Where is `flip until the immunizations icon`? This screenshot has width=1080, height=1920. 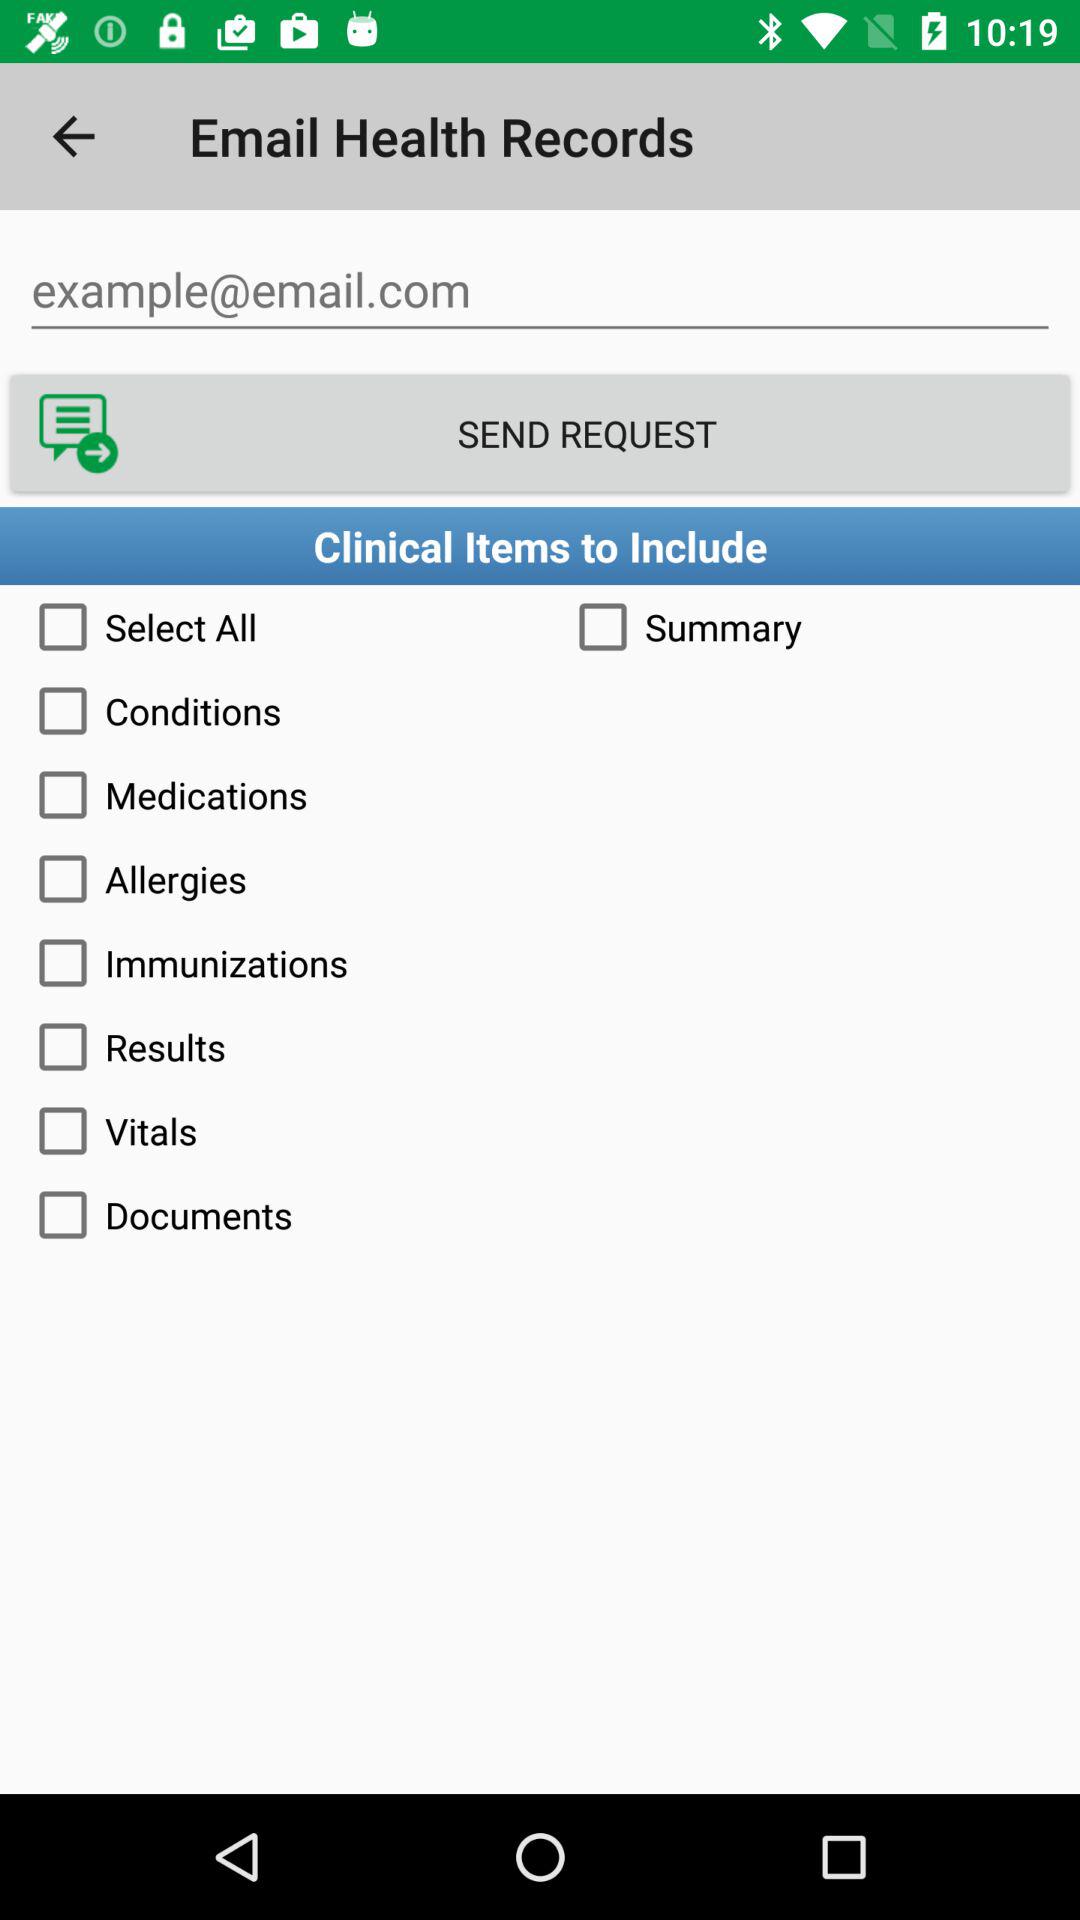 flip until the immunizations icon is located at coordinates (540, 963).